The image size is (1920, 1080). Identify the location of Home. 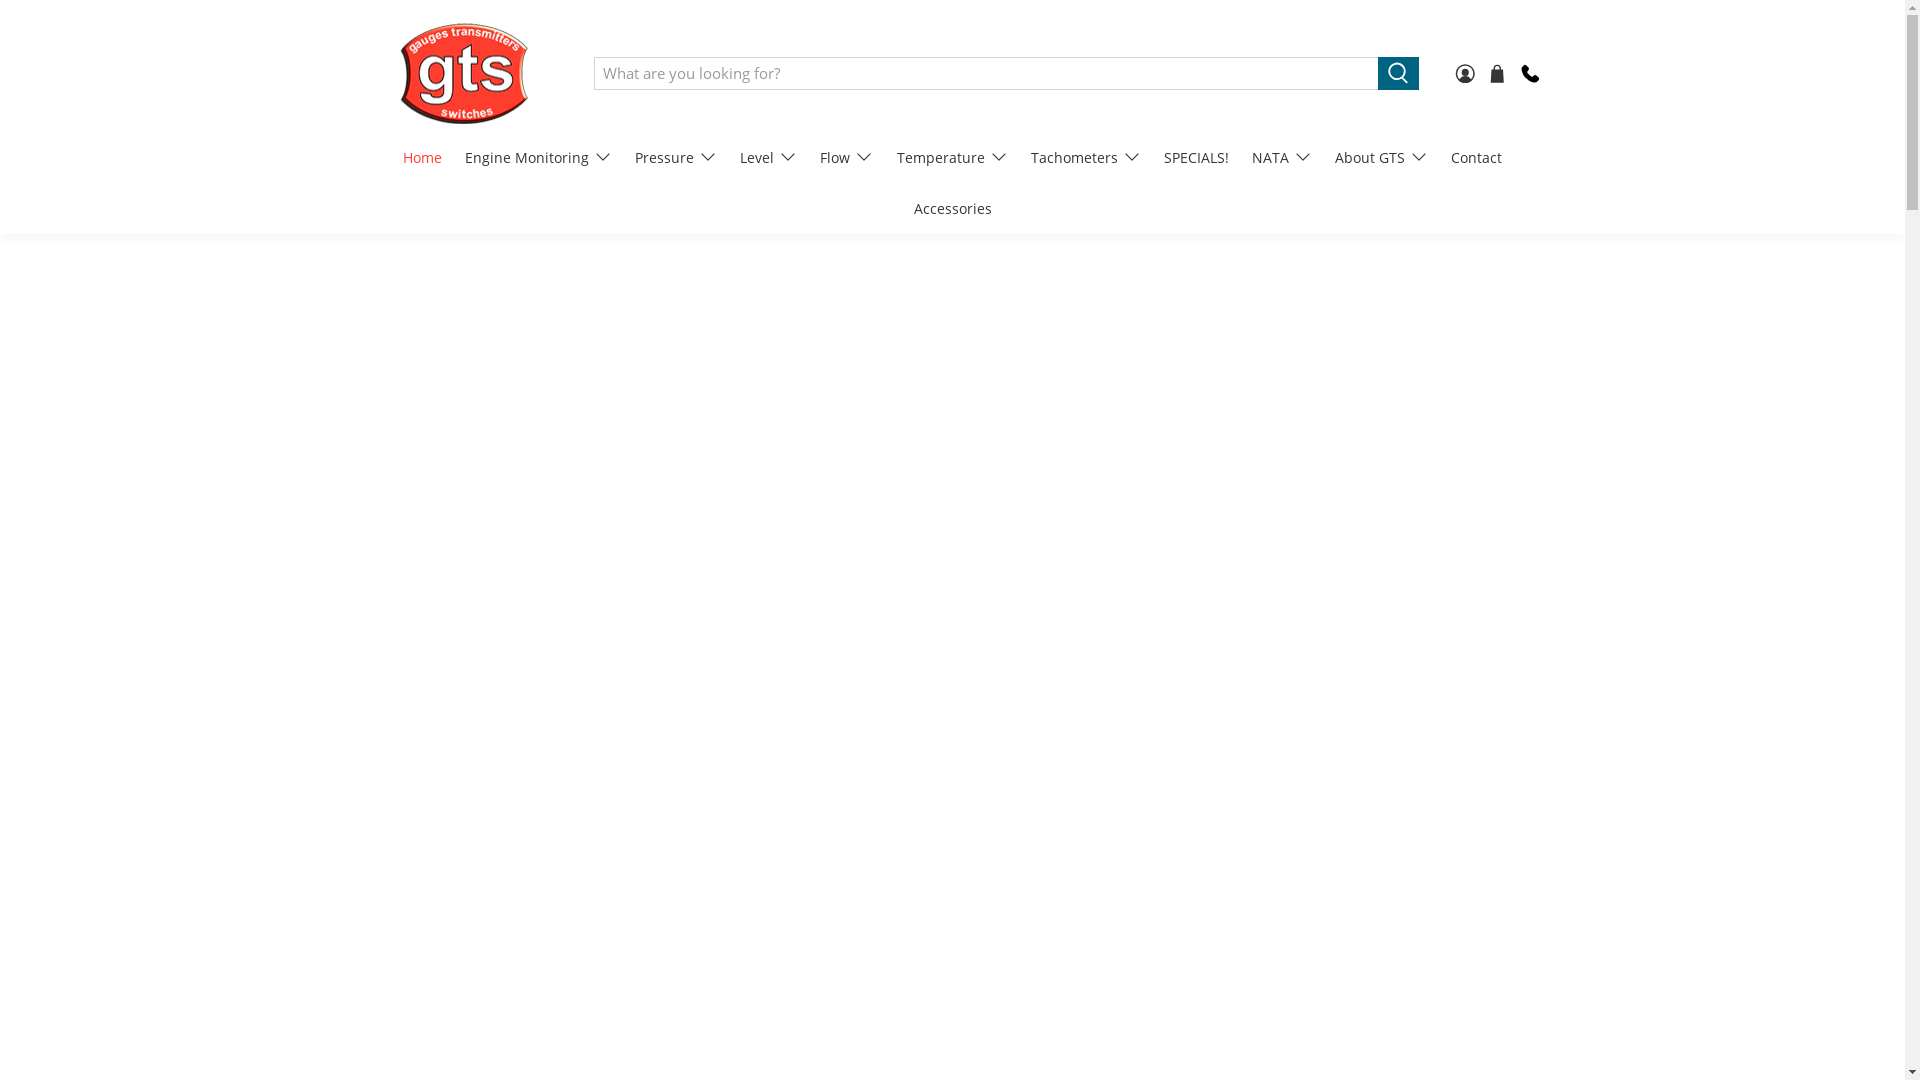
(423, 158).